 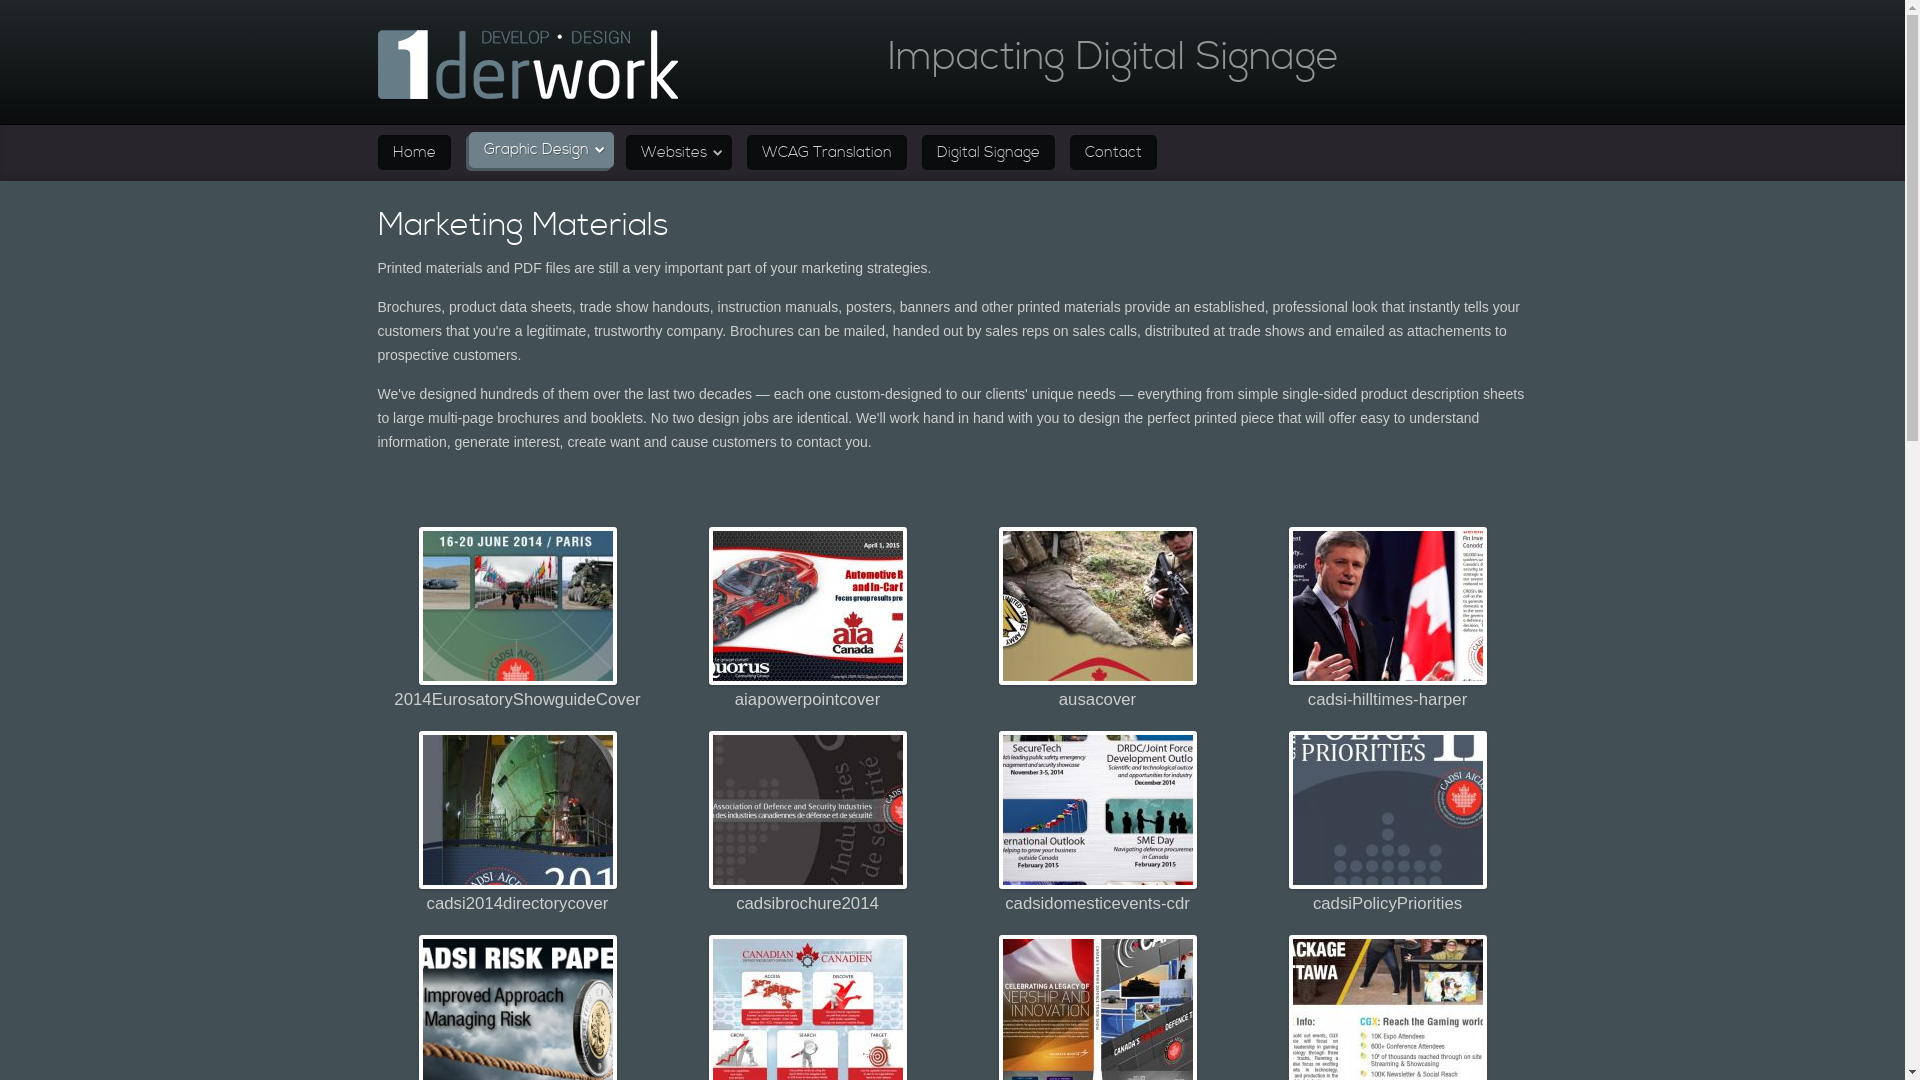 What do you see at coordinates (517, 810) in the screenshot?
I see `cadsi2014directorycover` at bounding box center [517, 810].